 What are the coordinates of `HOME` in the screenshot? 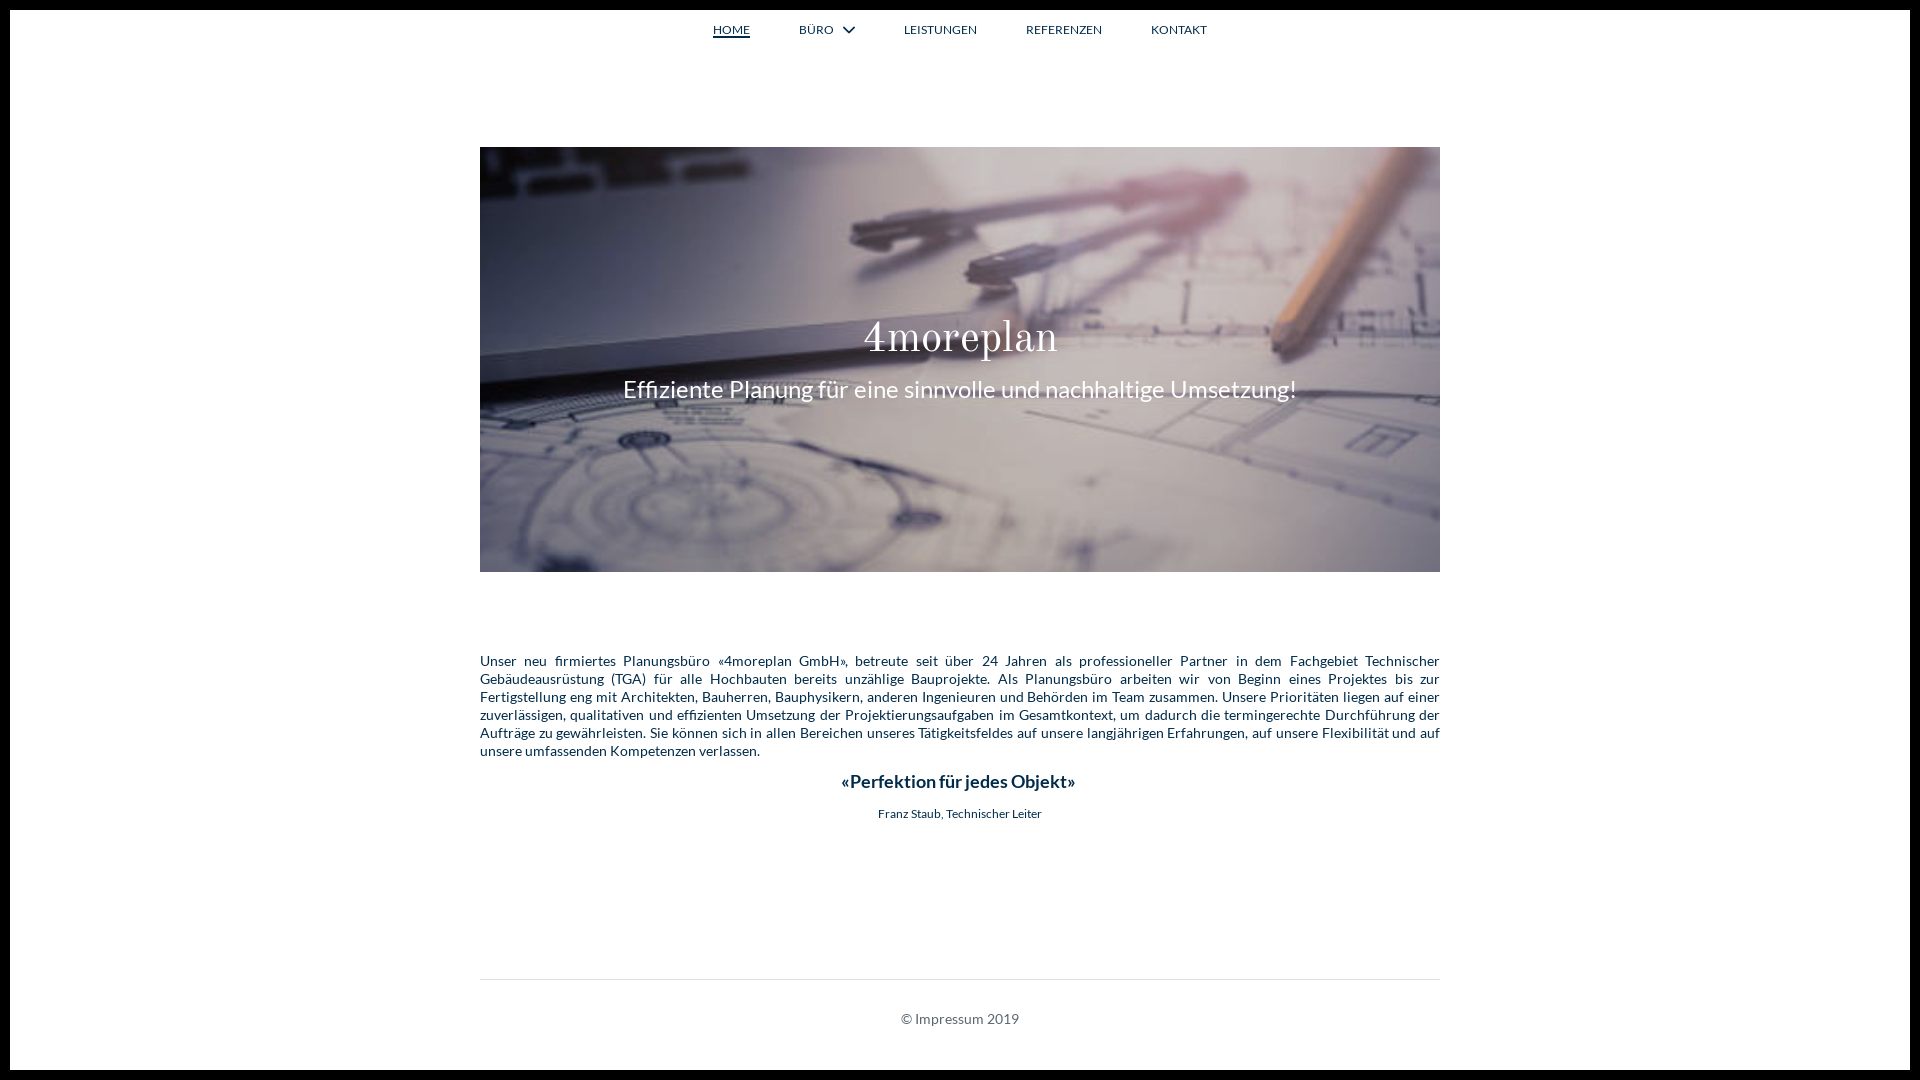 It's located at (732, 31).